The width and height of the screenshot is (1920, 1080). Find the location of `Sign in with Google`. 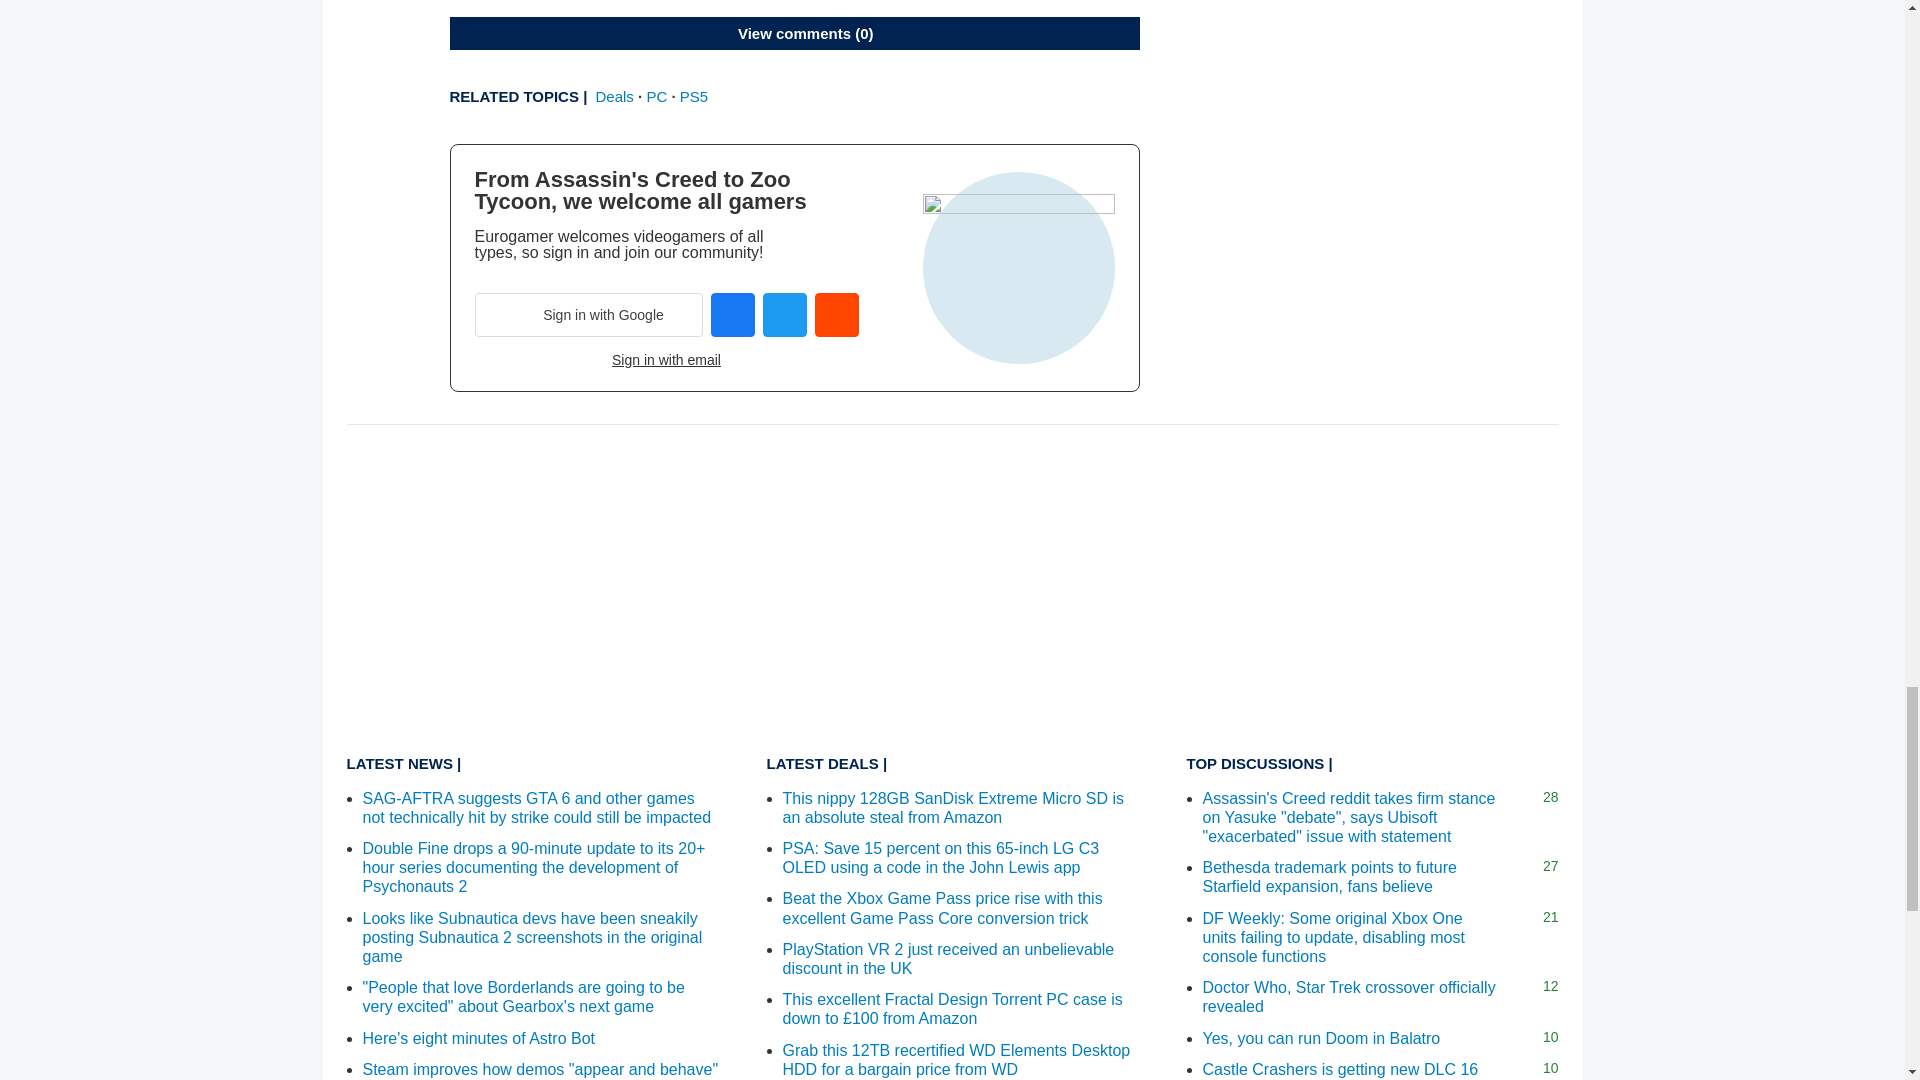

Sign in with Google is located at coordinates (588, 314).